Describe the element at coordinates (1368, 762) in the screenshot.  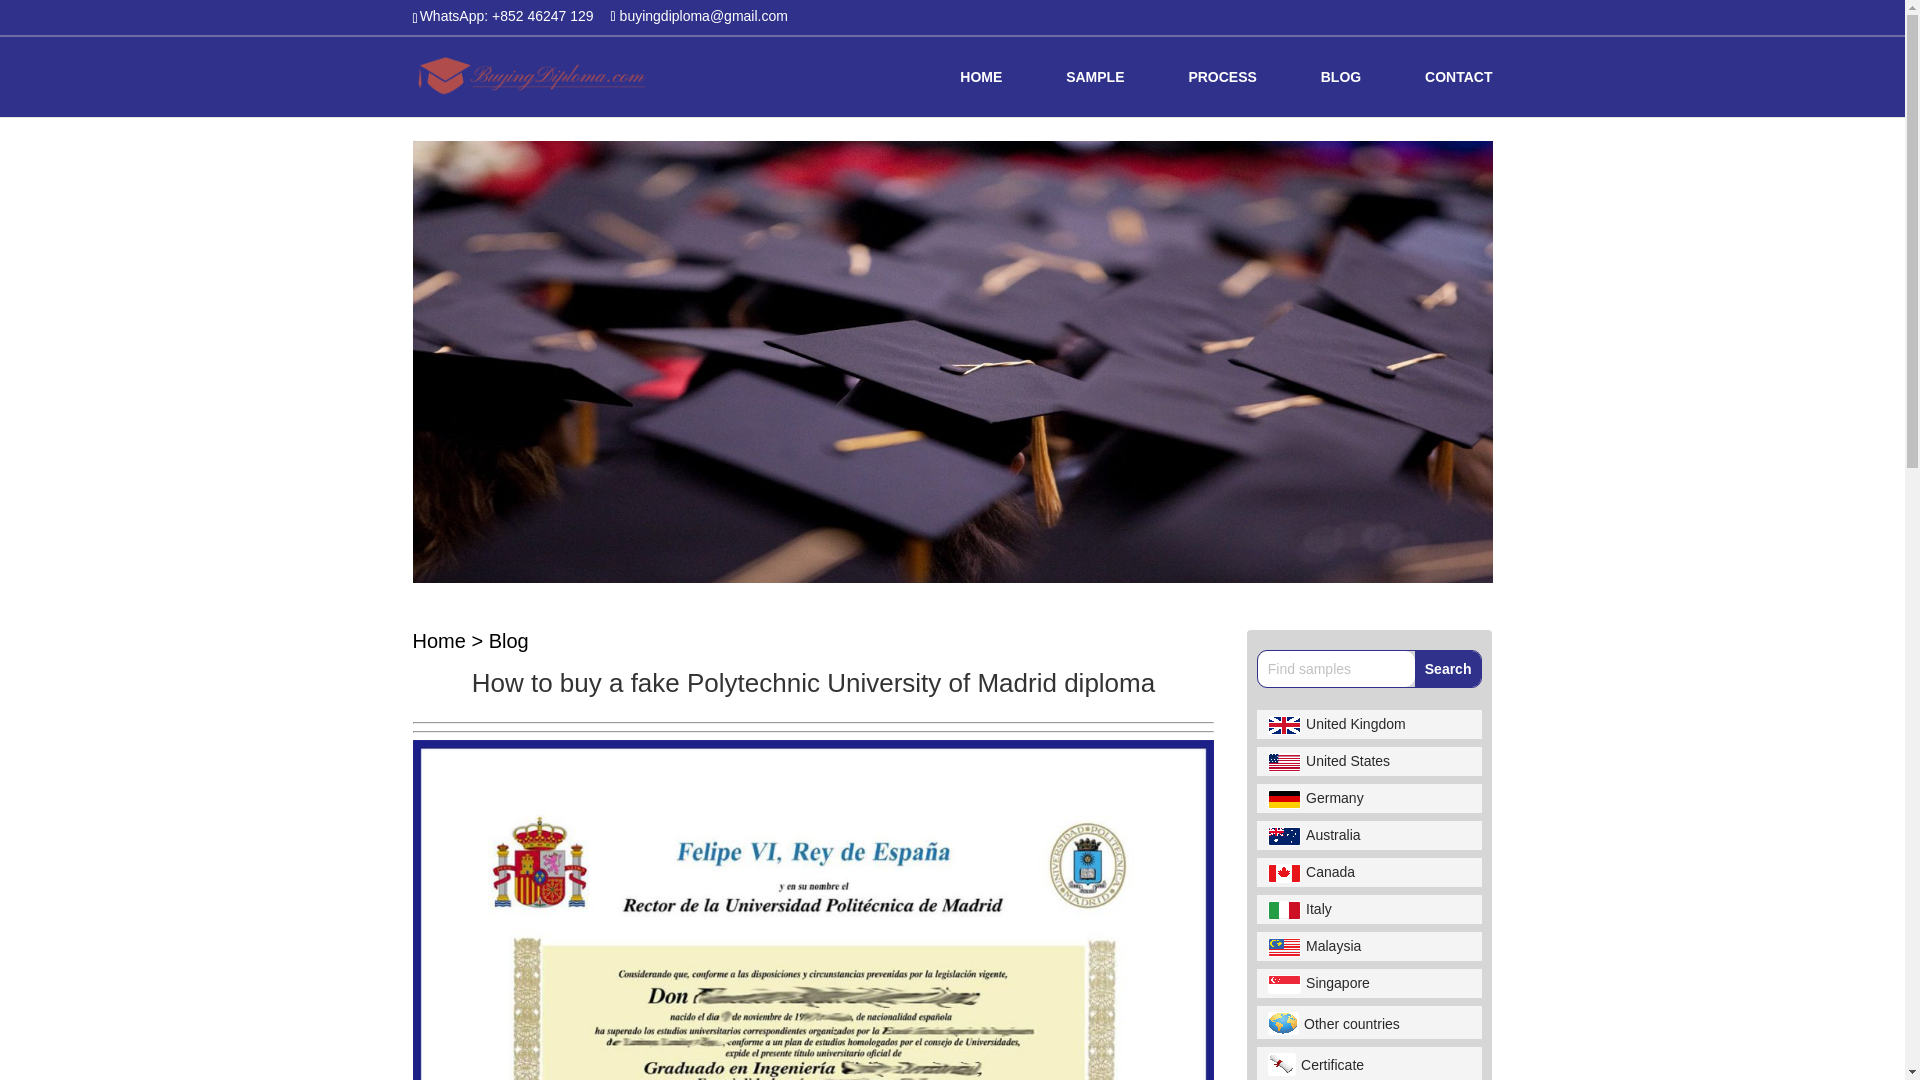
I see `United States` at that location.